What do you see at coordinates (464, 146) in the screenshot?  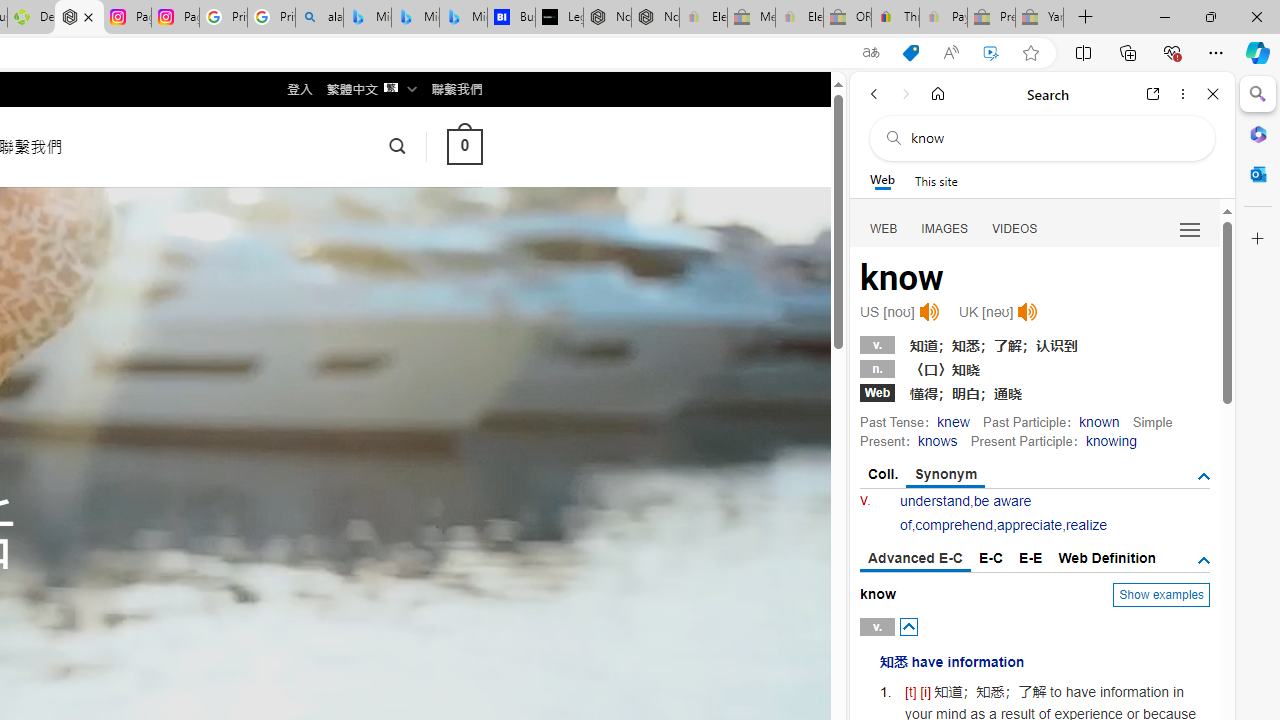 I see ` 0 ` at bounding box center [464, 146].